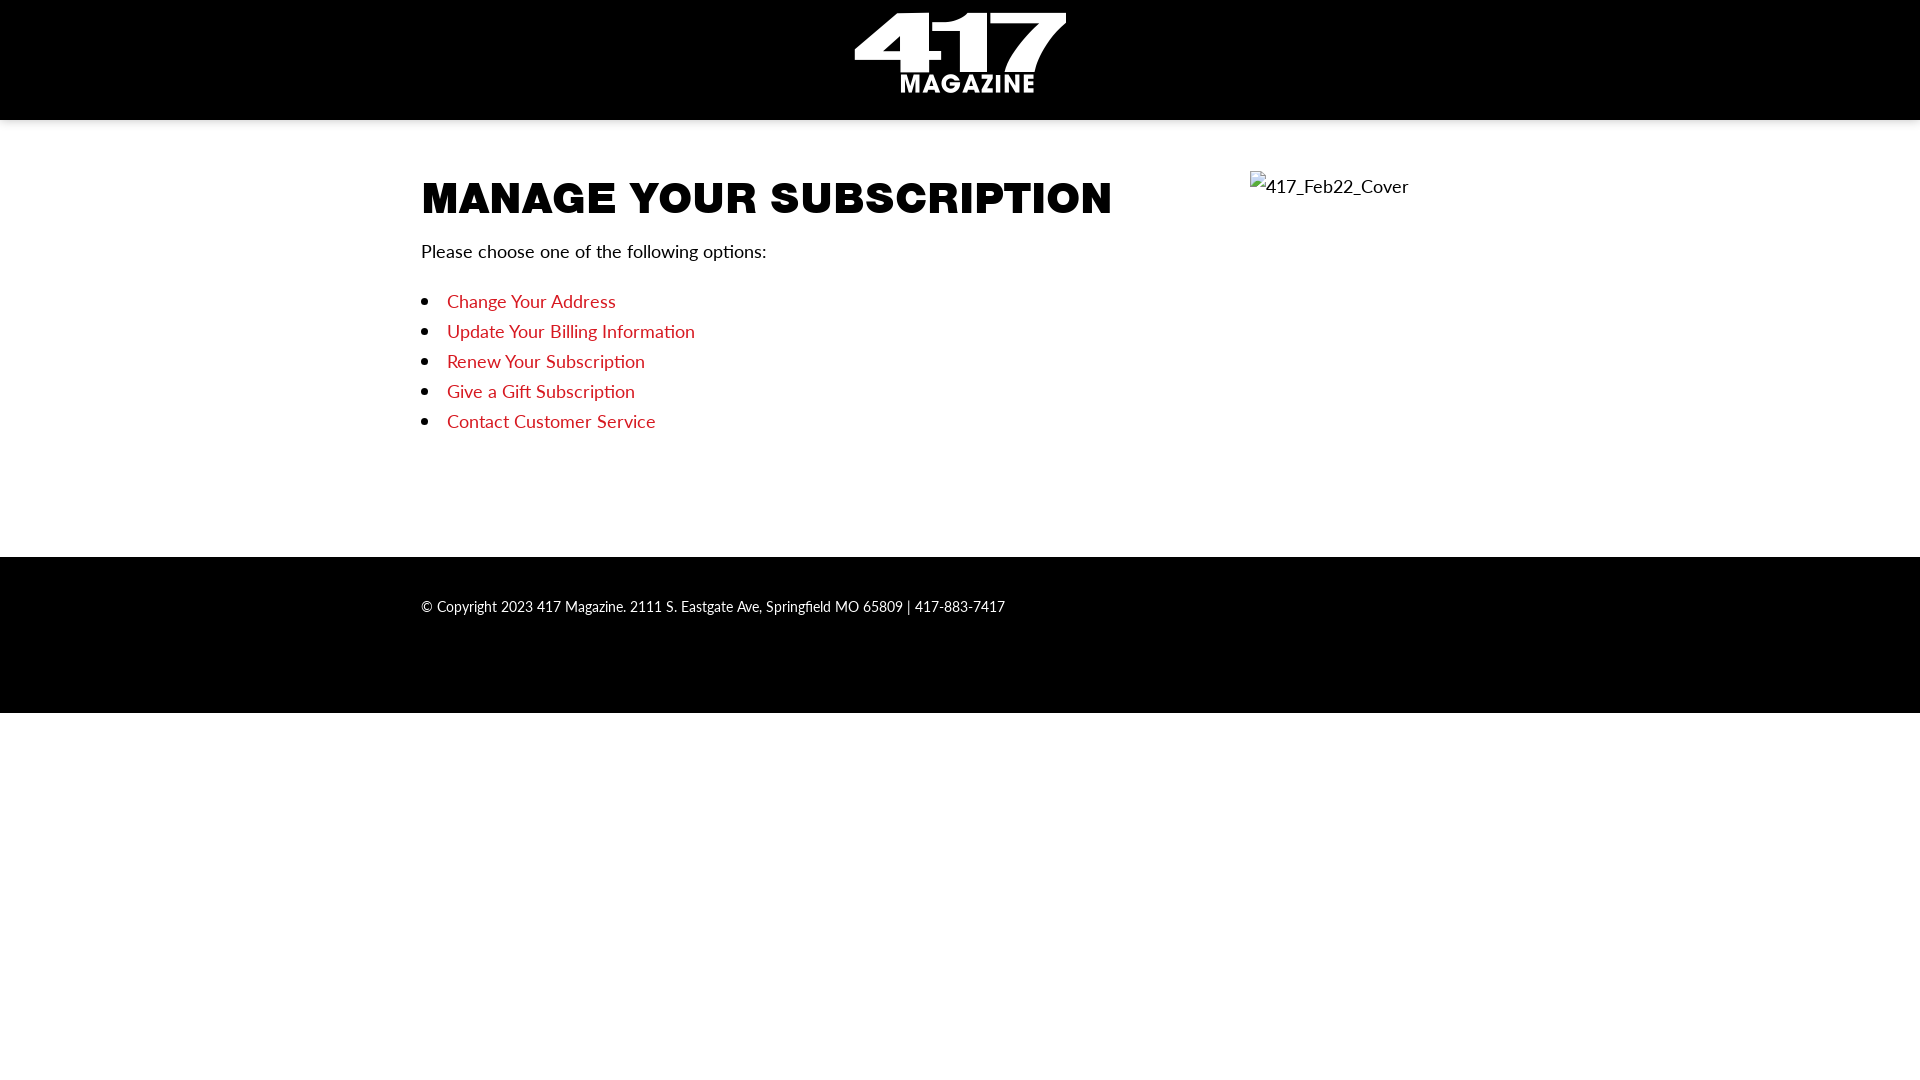  What do you see at coordinates (530, 300) in the screenshot?
I see `Change Your Address` at bounding box center [530, 300].